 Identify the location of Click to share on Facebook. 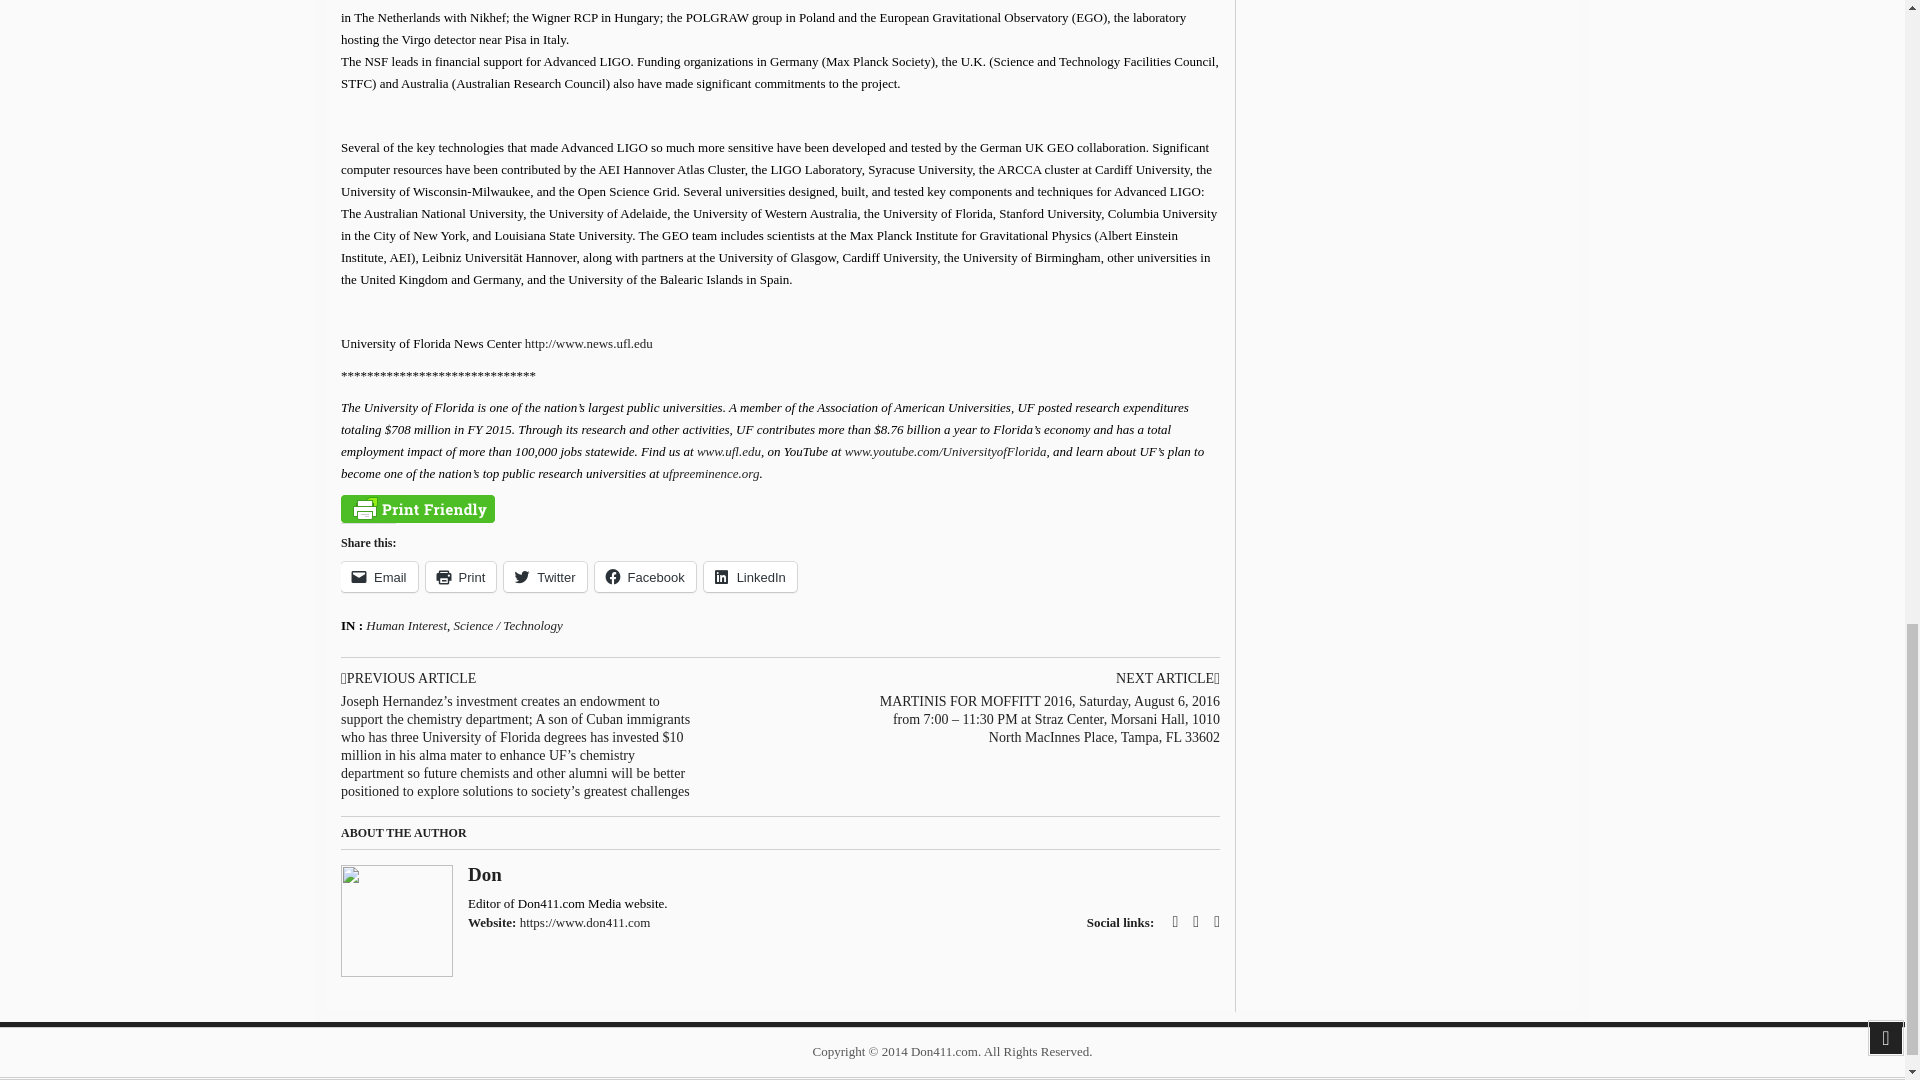
(645, 576).